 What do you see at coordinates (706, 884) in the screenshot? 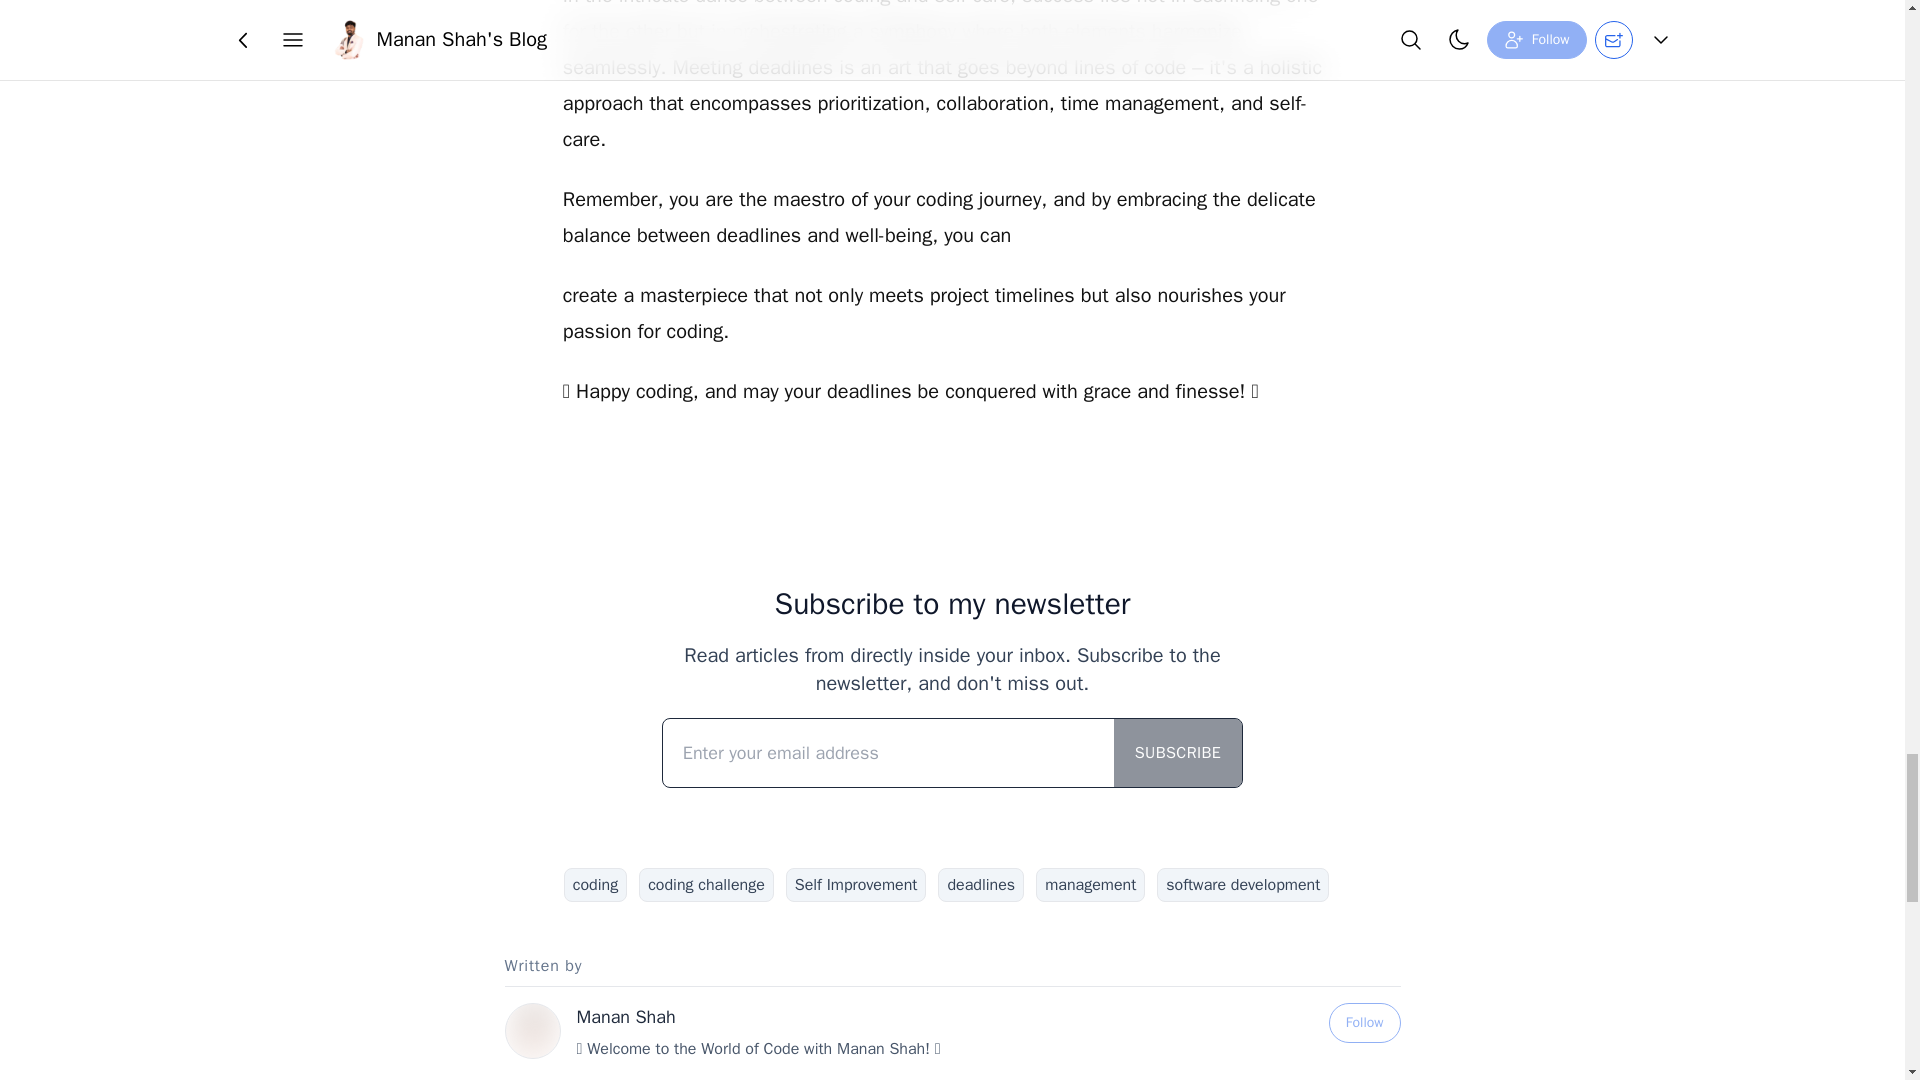
I see `coding challenge` at bounding box center [706, 884].